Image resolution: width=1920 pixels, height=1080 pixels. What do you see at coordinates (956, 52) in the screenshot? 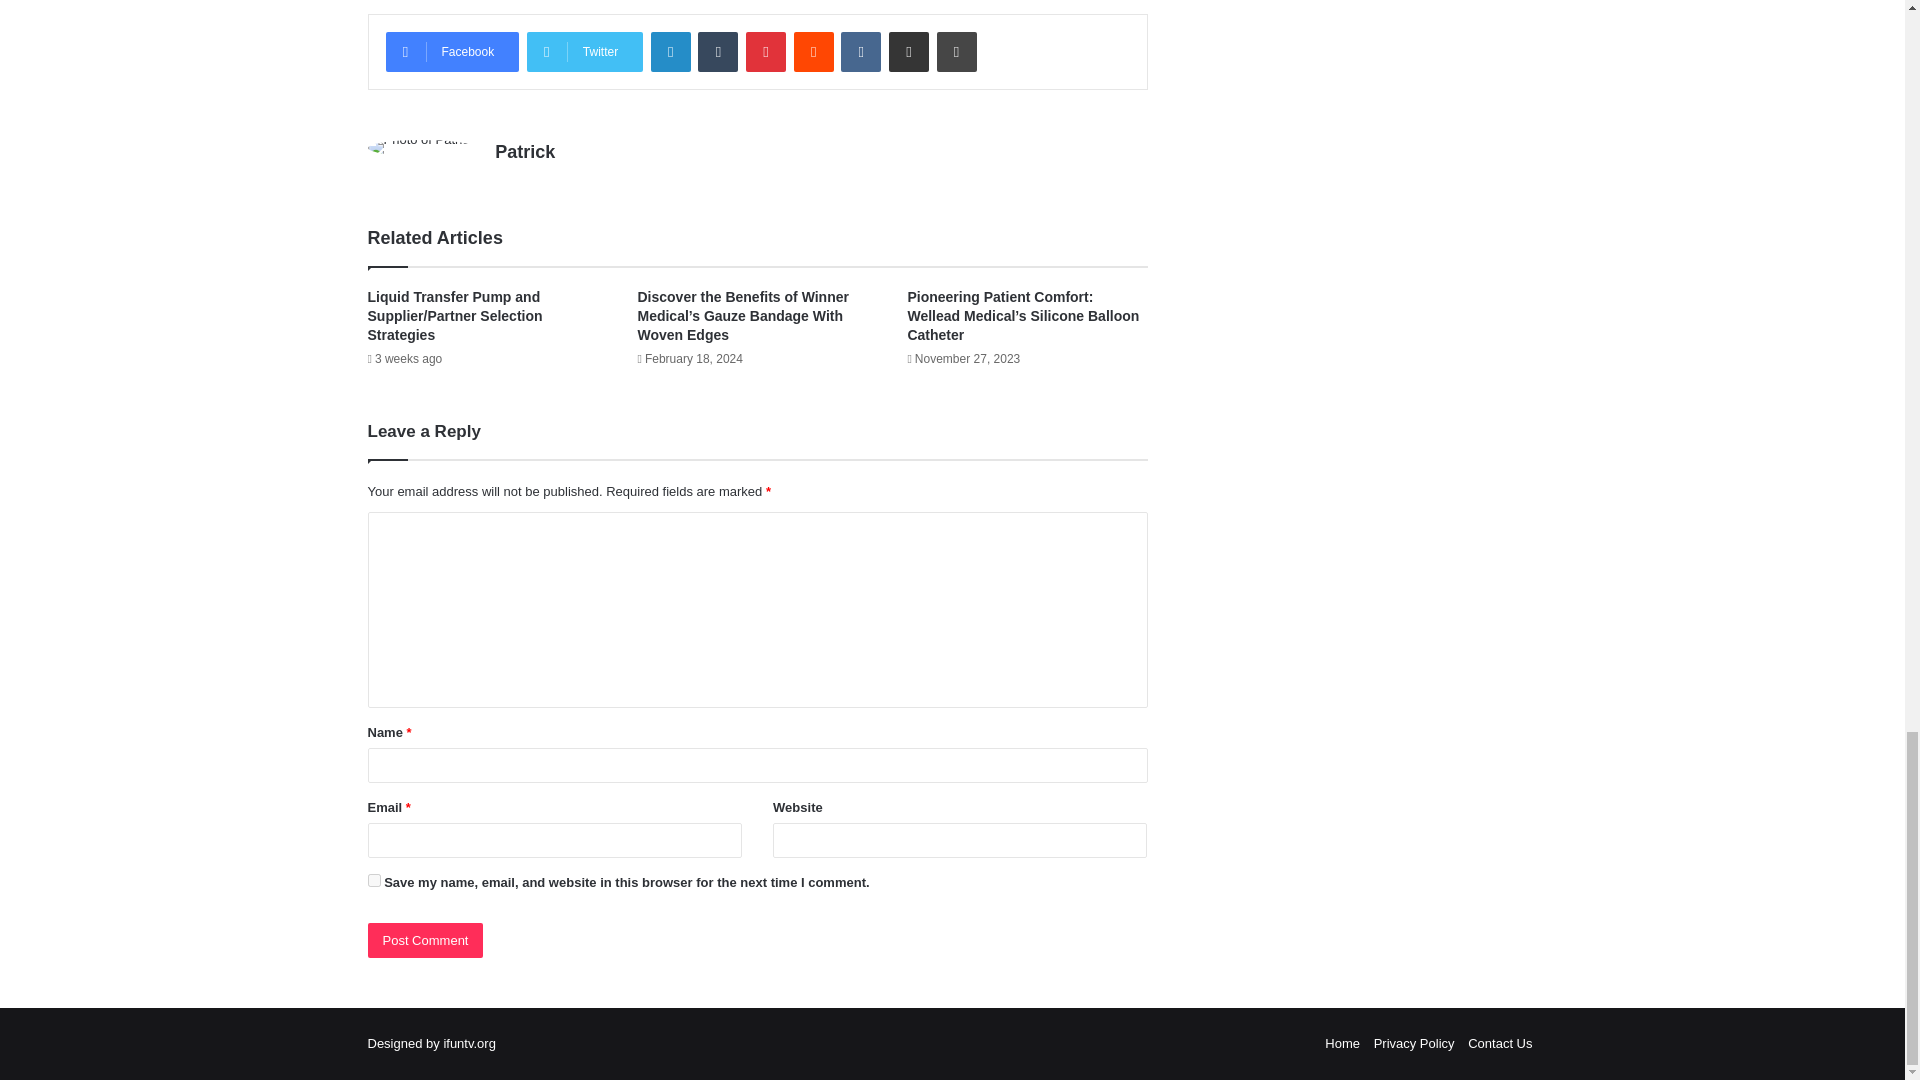
I see `Print` at bounding box center [956, 52].